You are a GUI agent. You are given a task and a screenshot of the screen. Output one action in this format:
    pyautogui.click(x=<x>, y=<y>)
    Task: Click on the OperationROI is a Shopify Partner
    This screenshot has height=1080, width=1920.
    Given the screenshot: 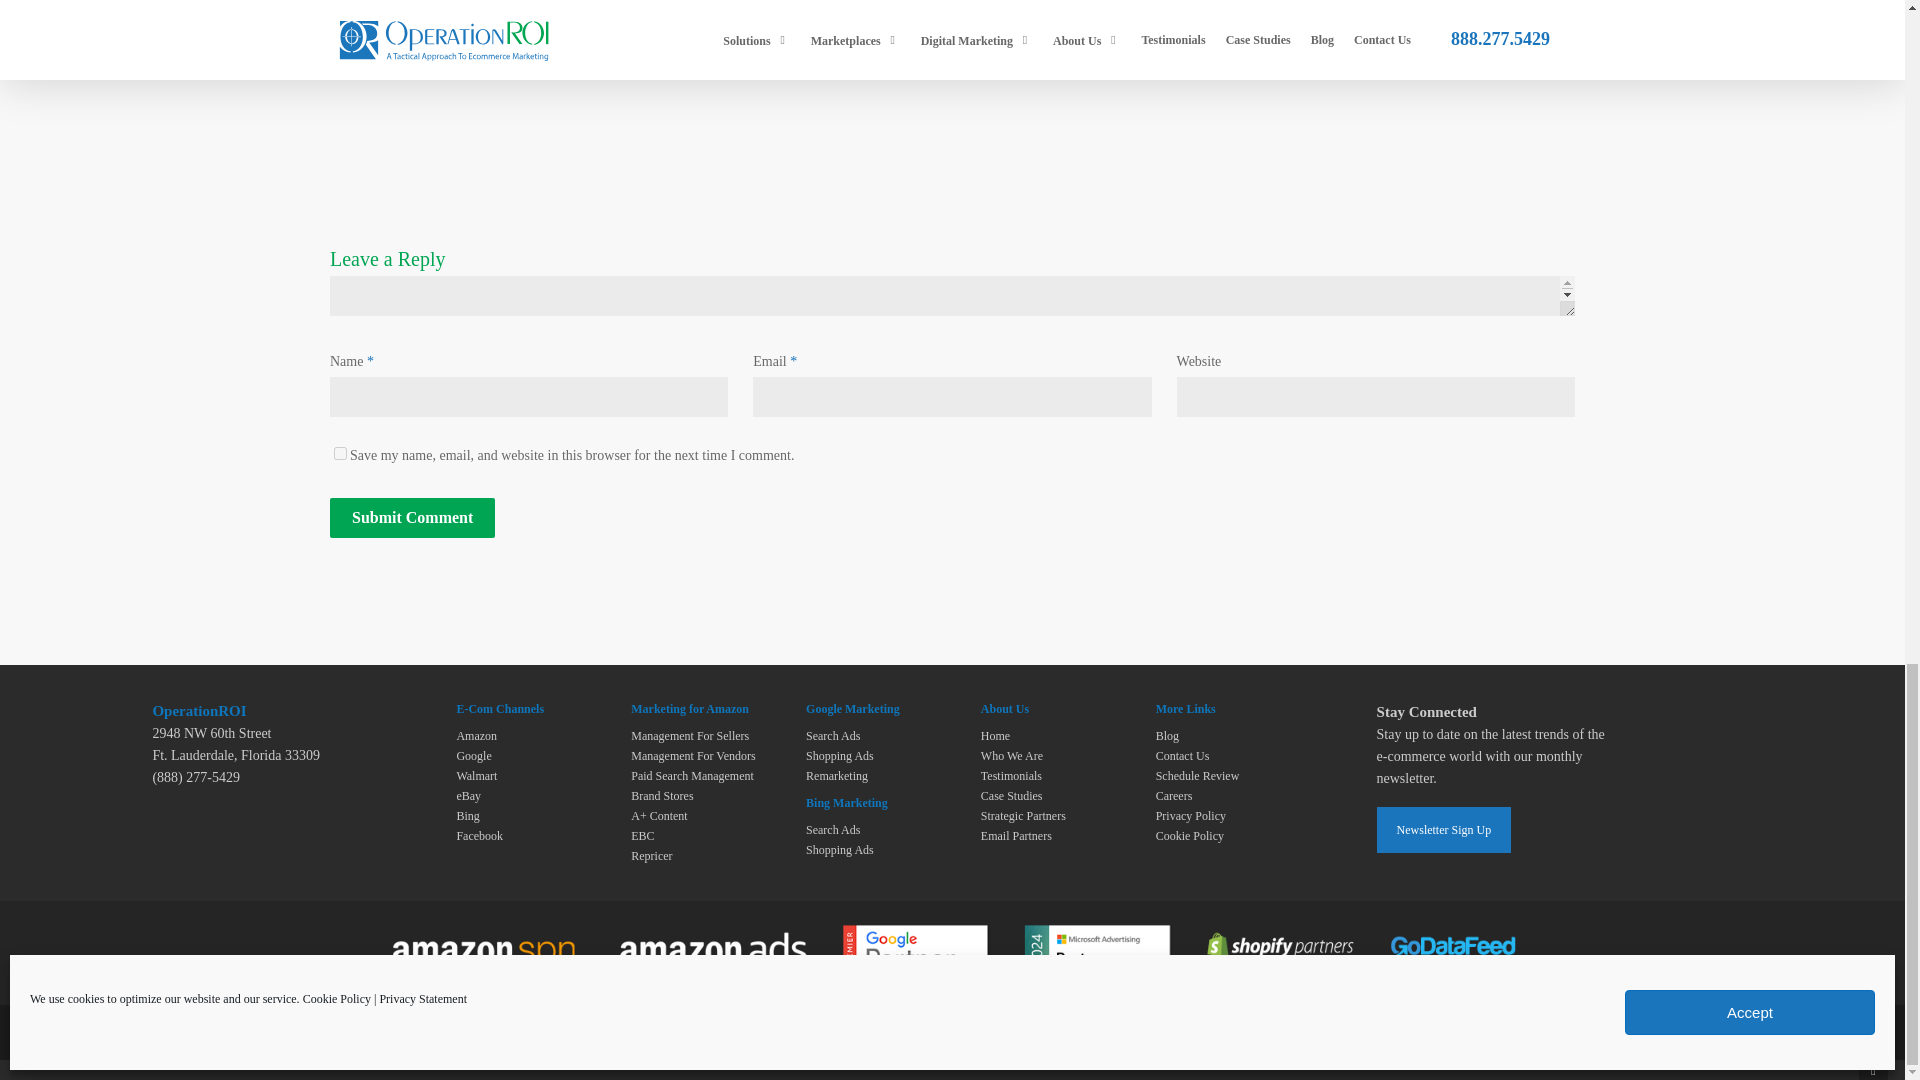 What is the action you would take?
    pyautogui.click(x=1298, y=964)
    